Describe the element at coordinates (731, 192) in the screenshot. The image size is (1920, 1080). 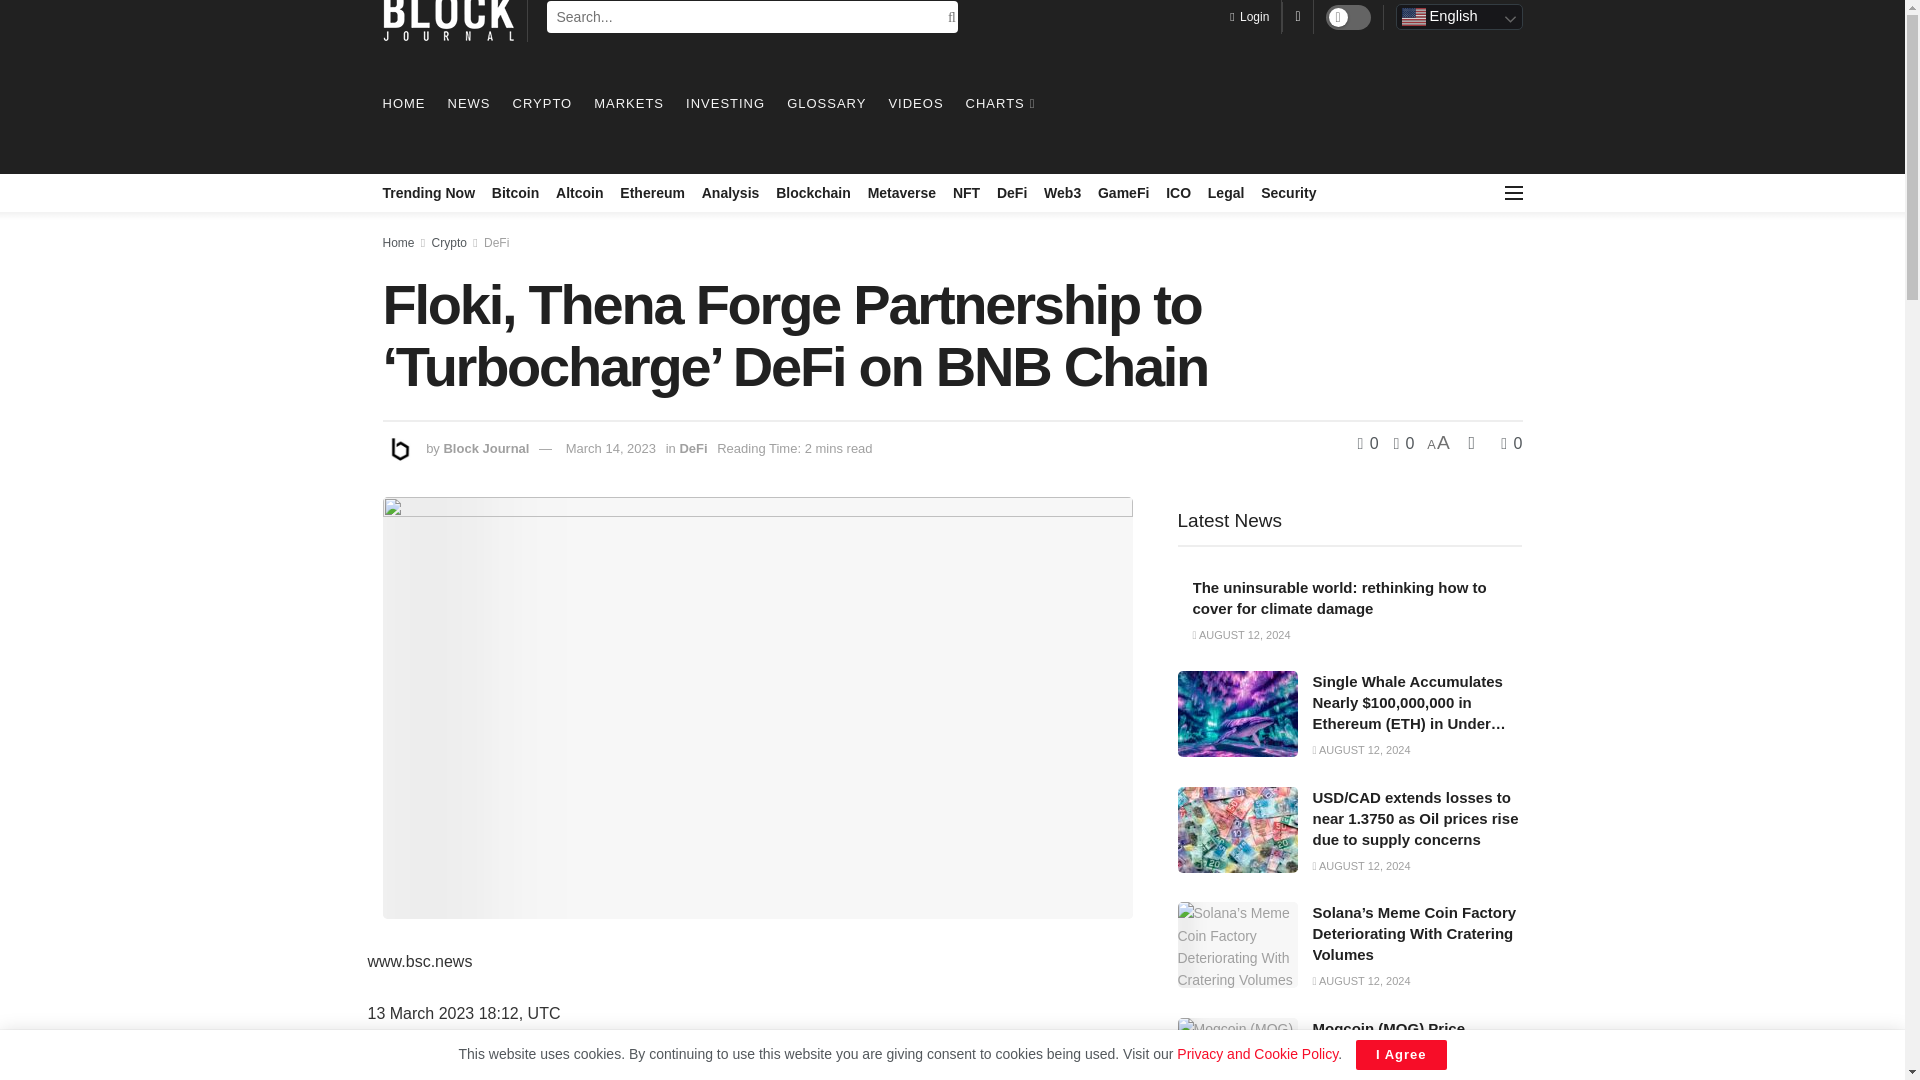
I see `Analysis` at that location.